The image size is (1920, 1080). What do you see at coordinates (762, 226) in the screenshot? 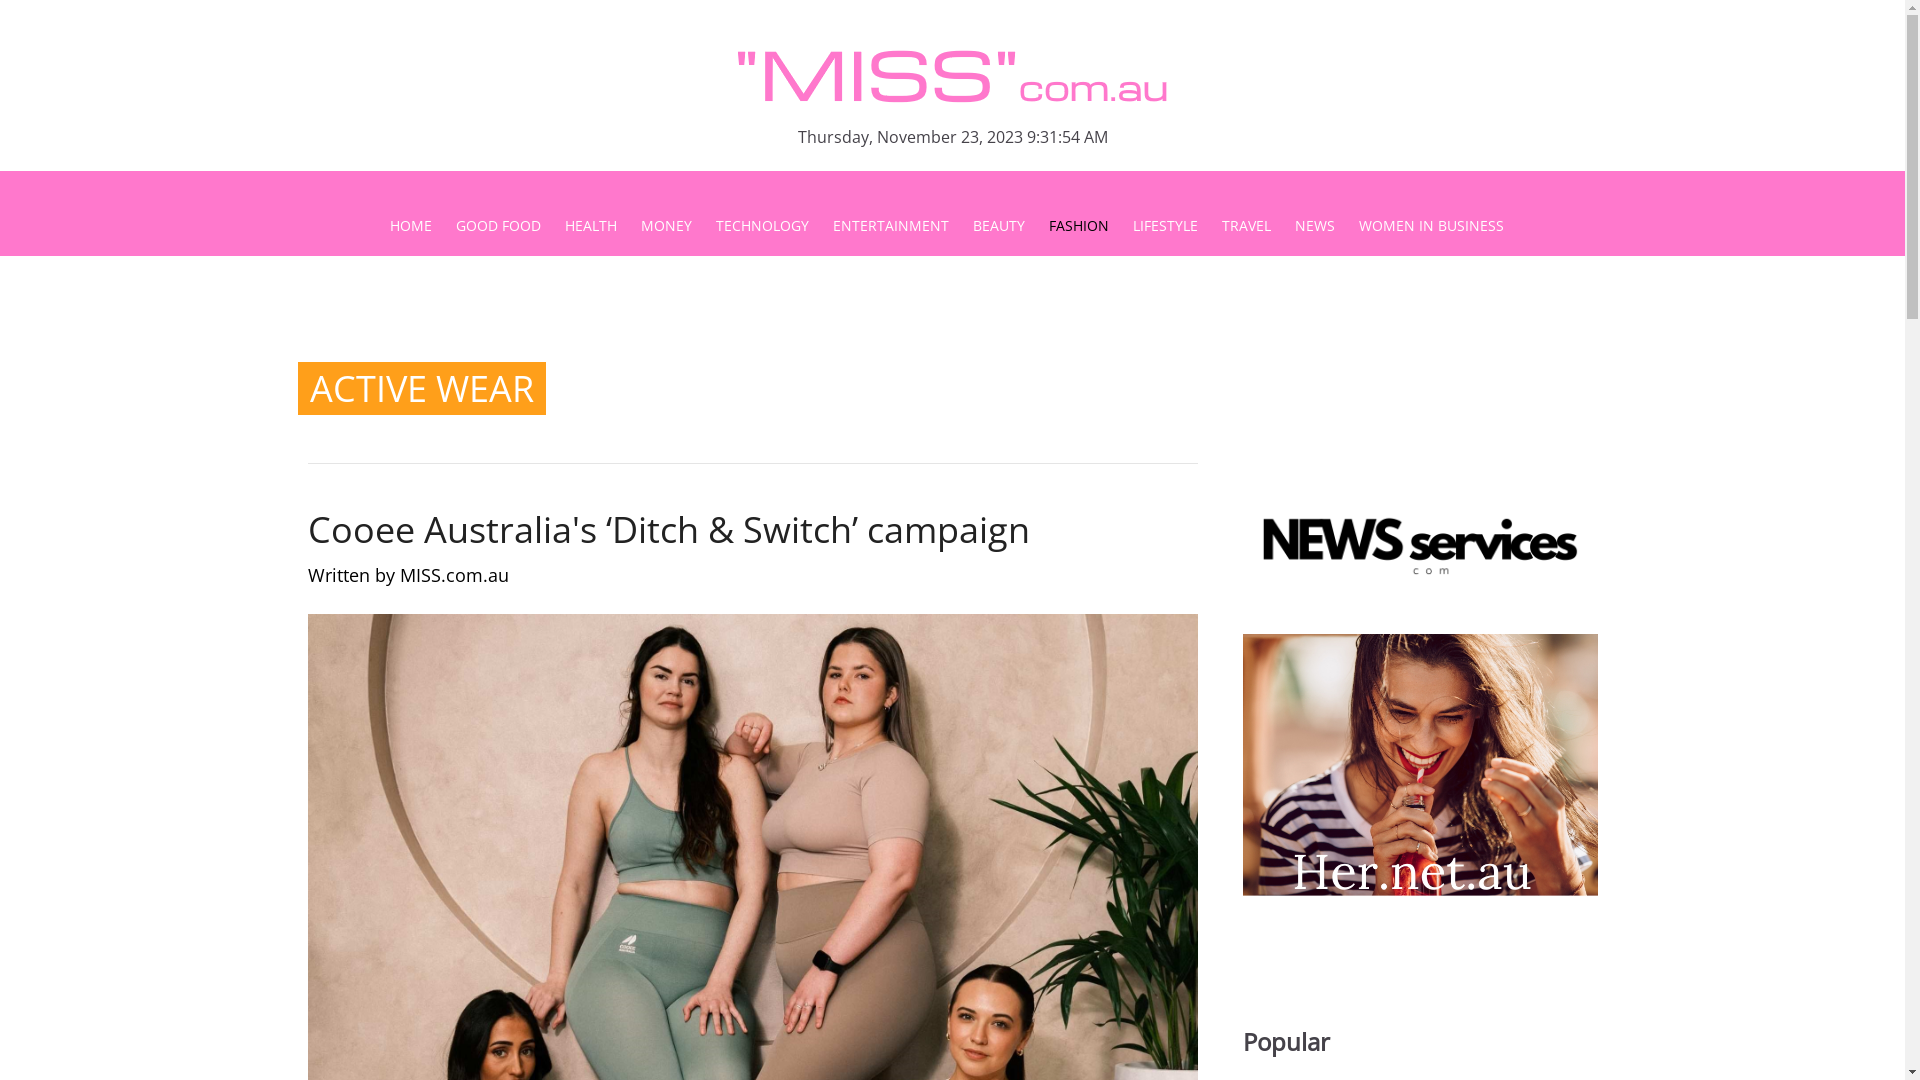
I see `TECHNOLOGY` at bounding box center [762, 226].